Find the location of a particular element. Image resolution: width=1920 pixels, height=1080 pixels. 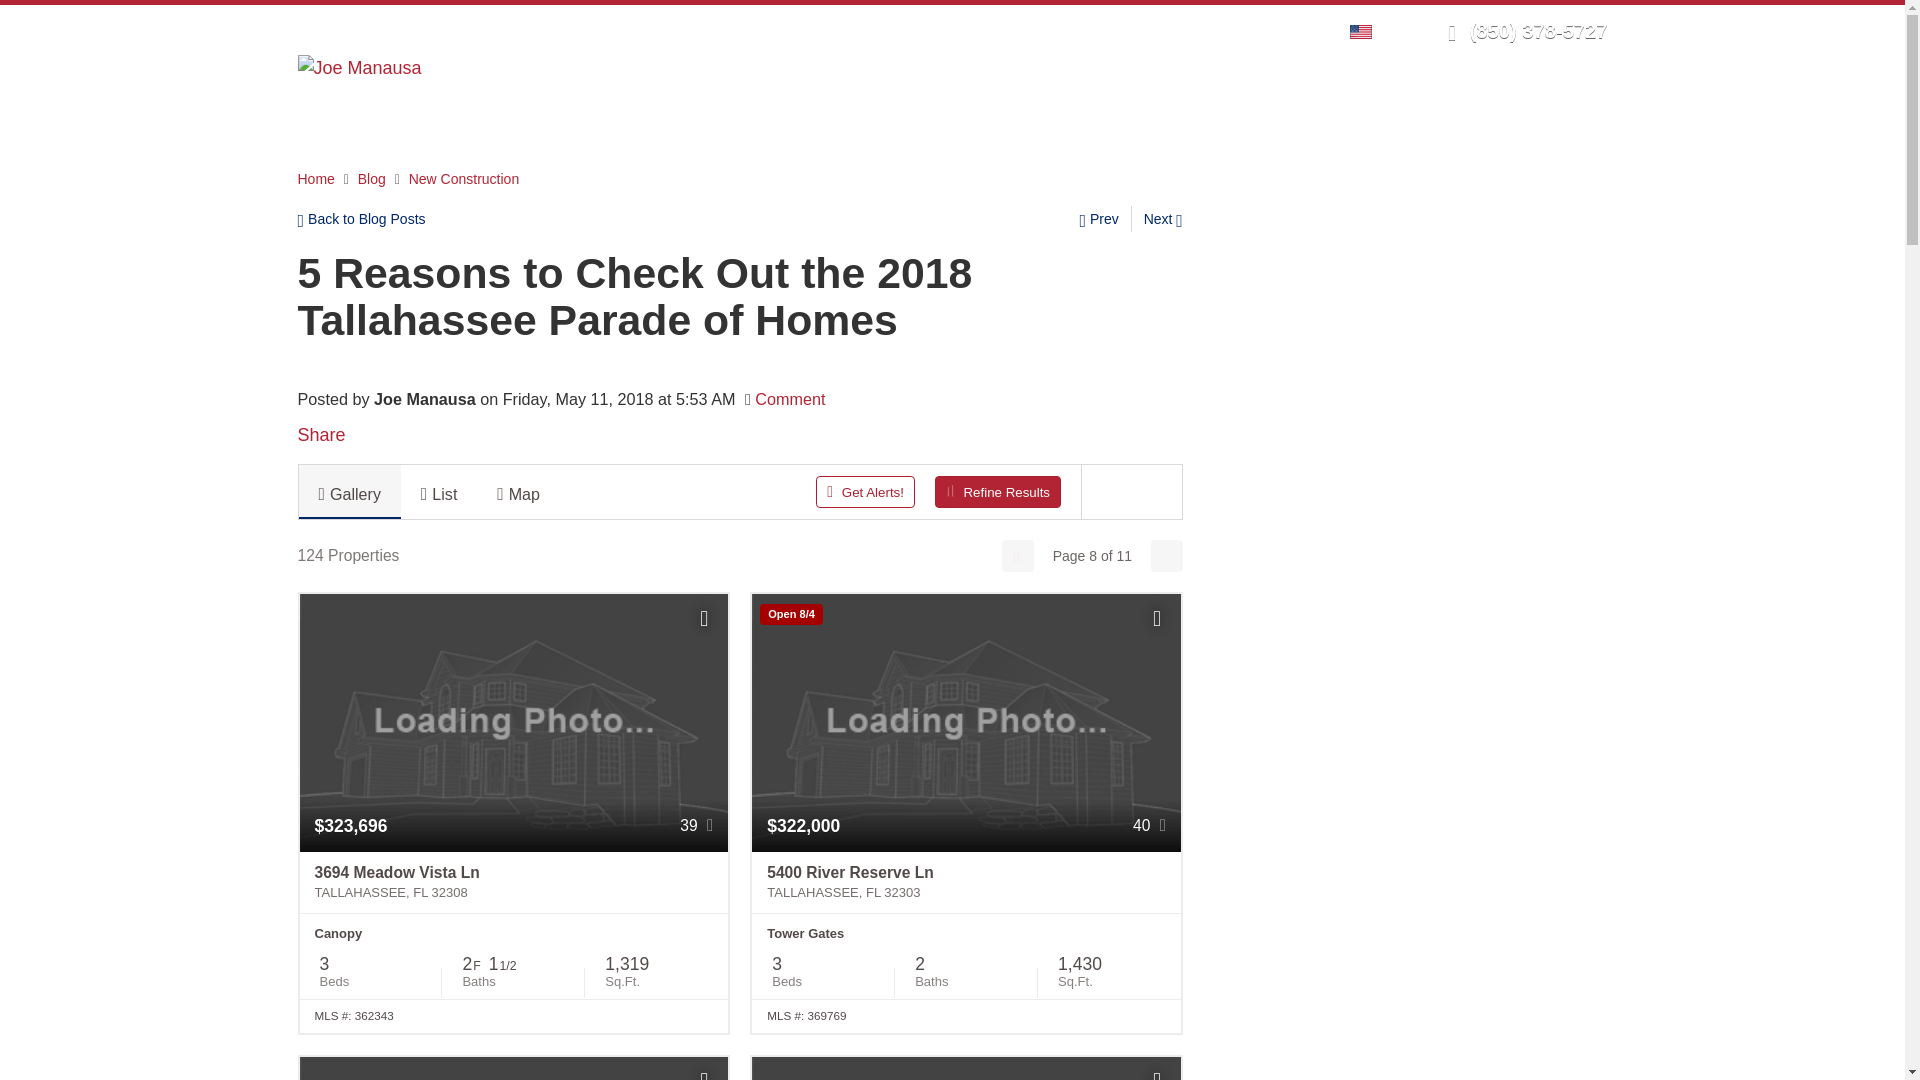

3694 Meadow Vista Ln Tallahassee,  FL 32308 is located at coordinates (514, 882).